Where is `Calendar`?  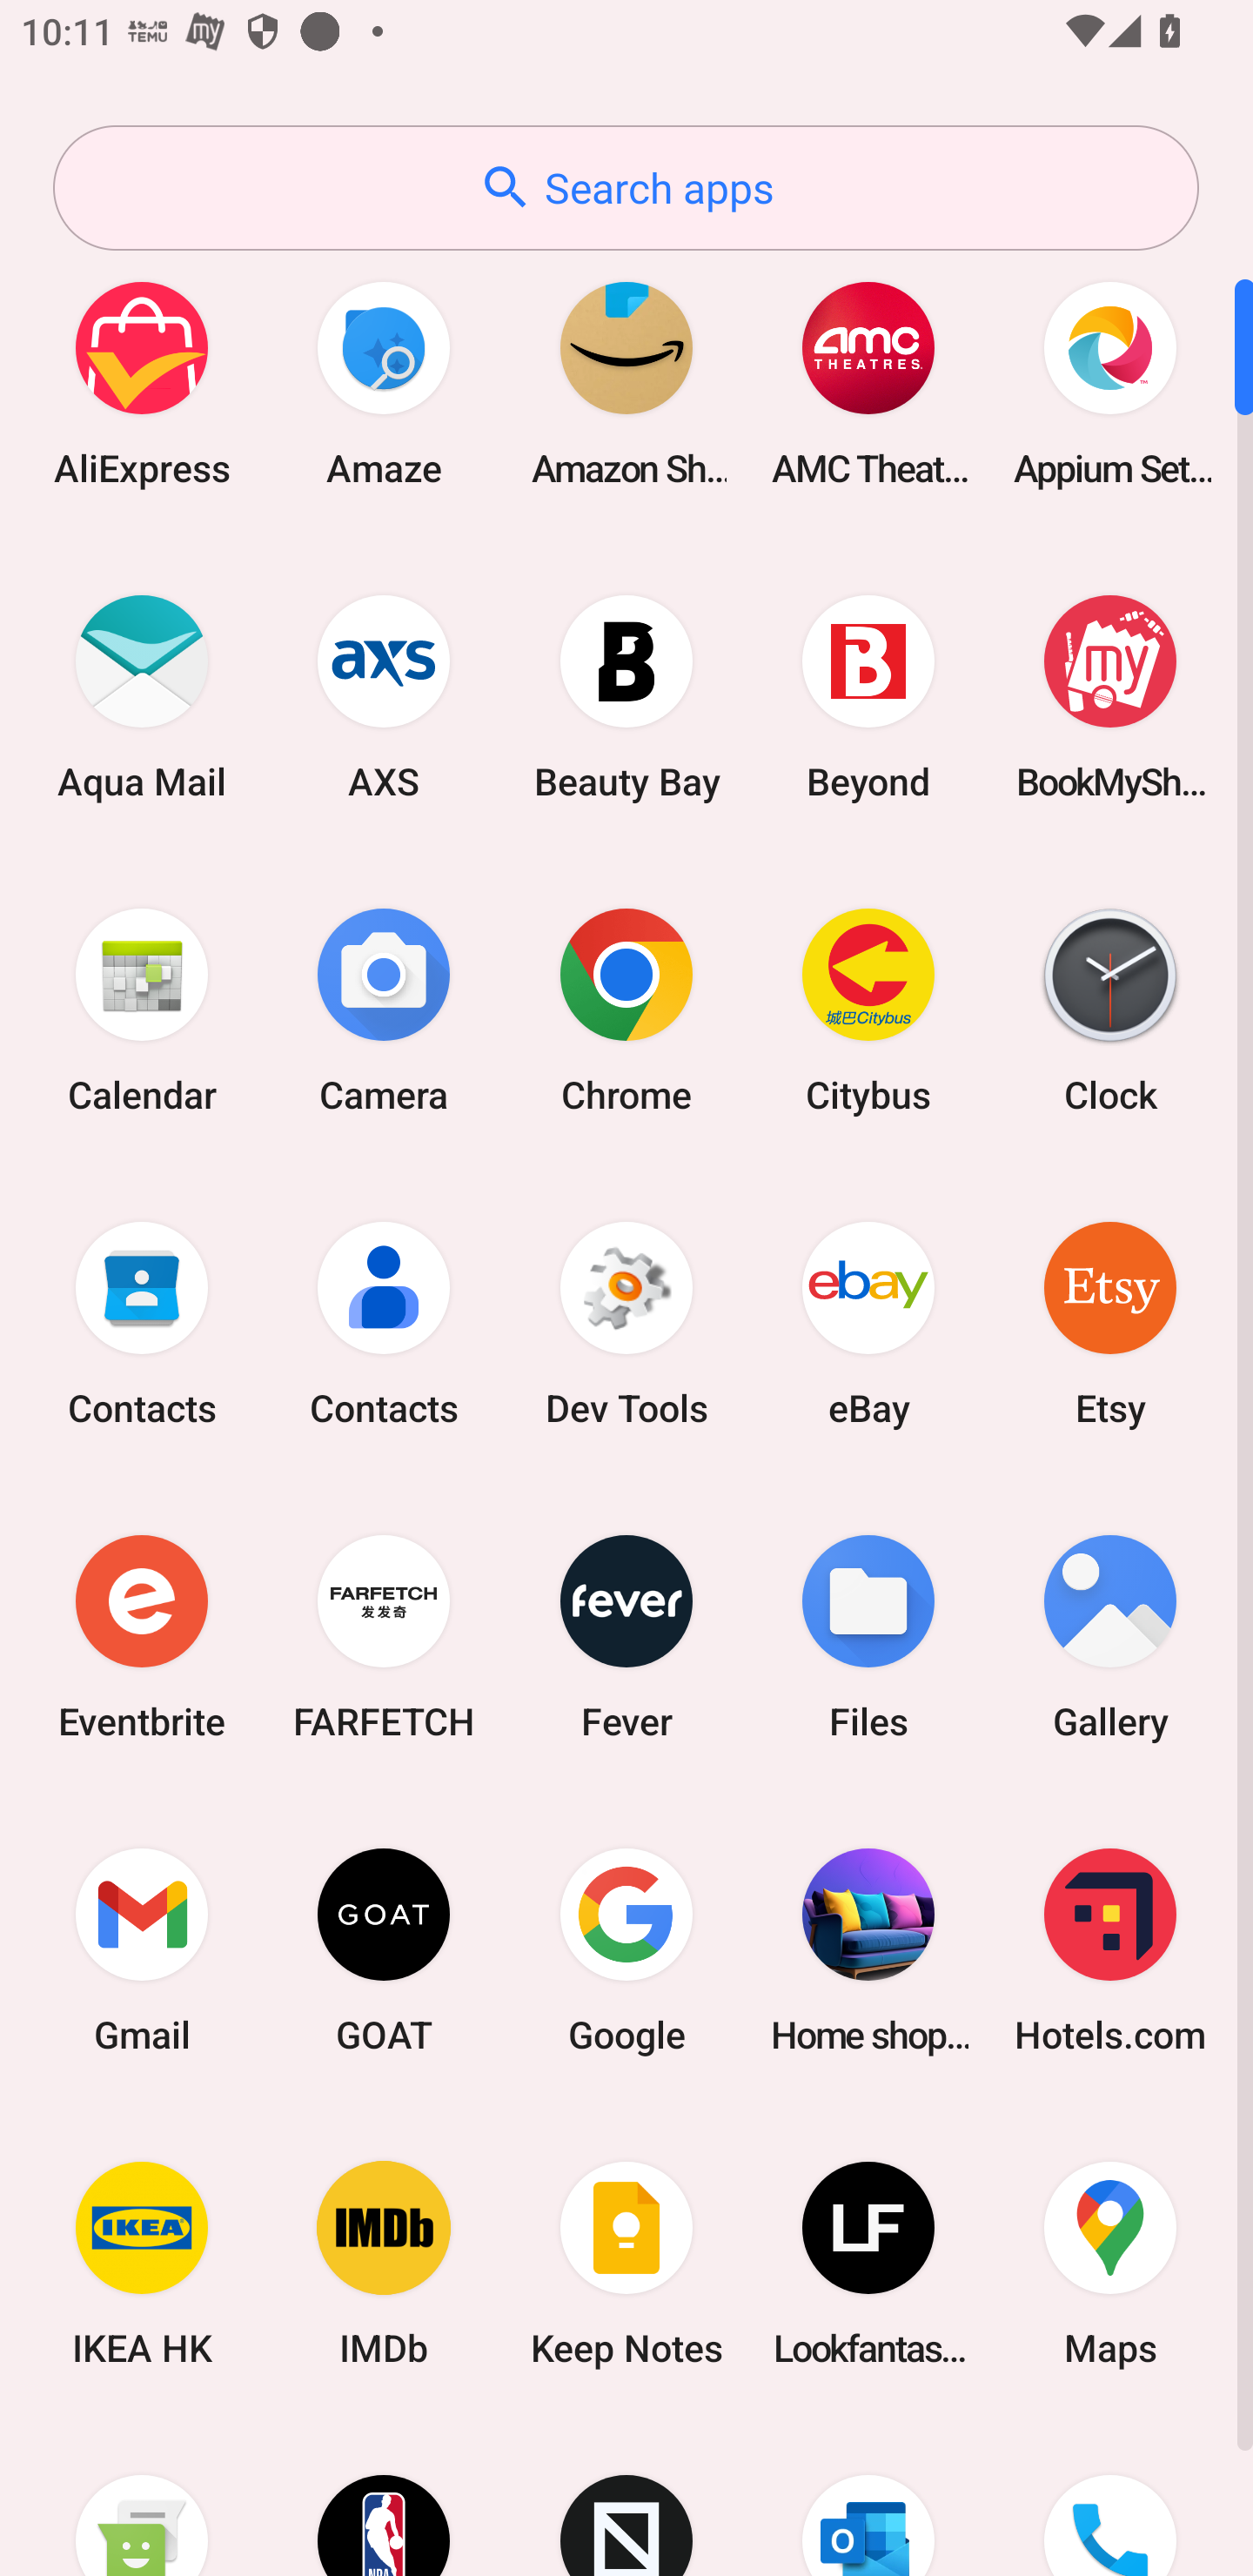
Calendar is located at coordinates (142, 1010).